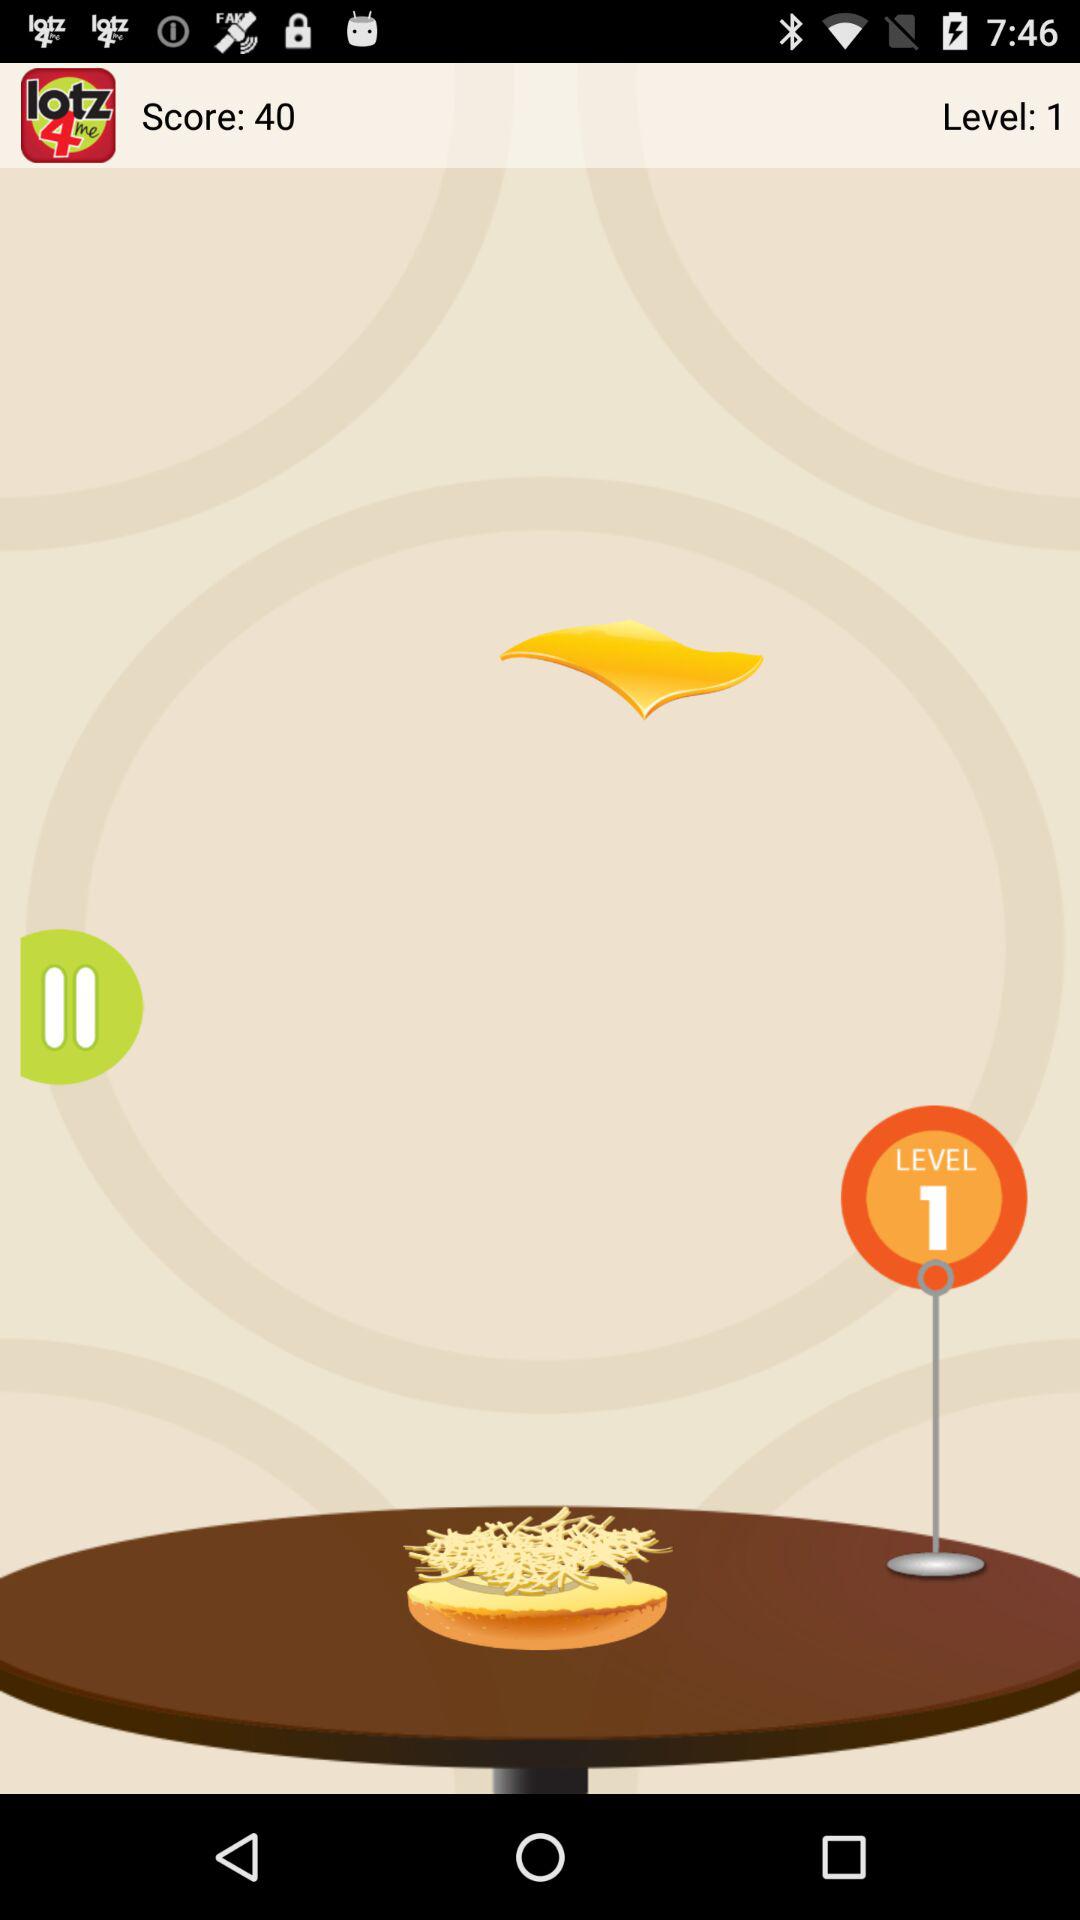 The width and height of the screenshot is (1080, 1920). Describe the element at coordinates (92, 1006) in the screenshot. I see `turn off item on the left` at that location.